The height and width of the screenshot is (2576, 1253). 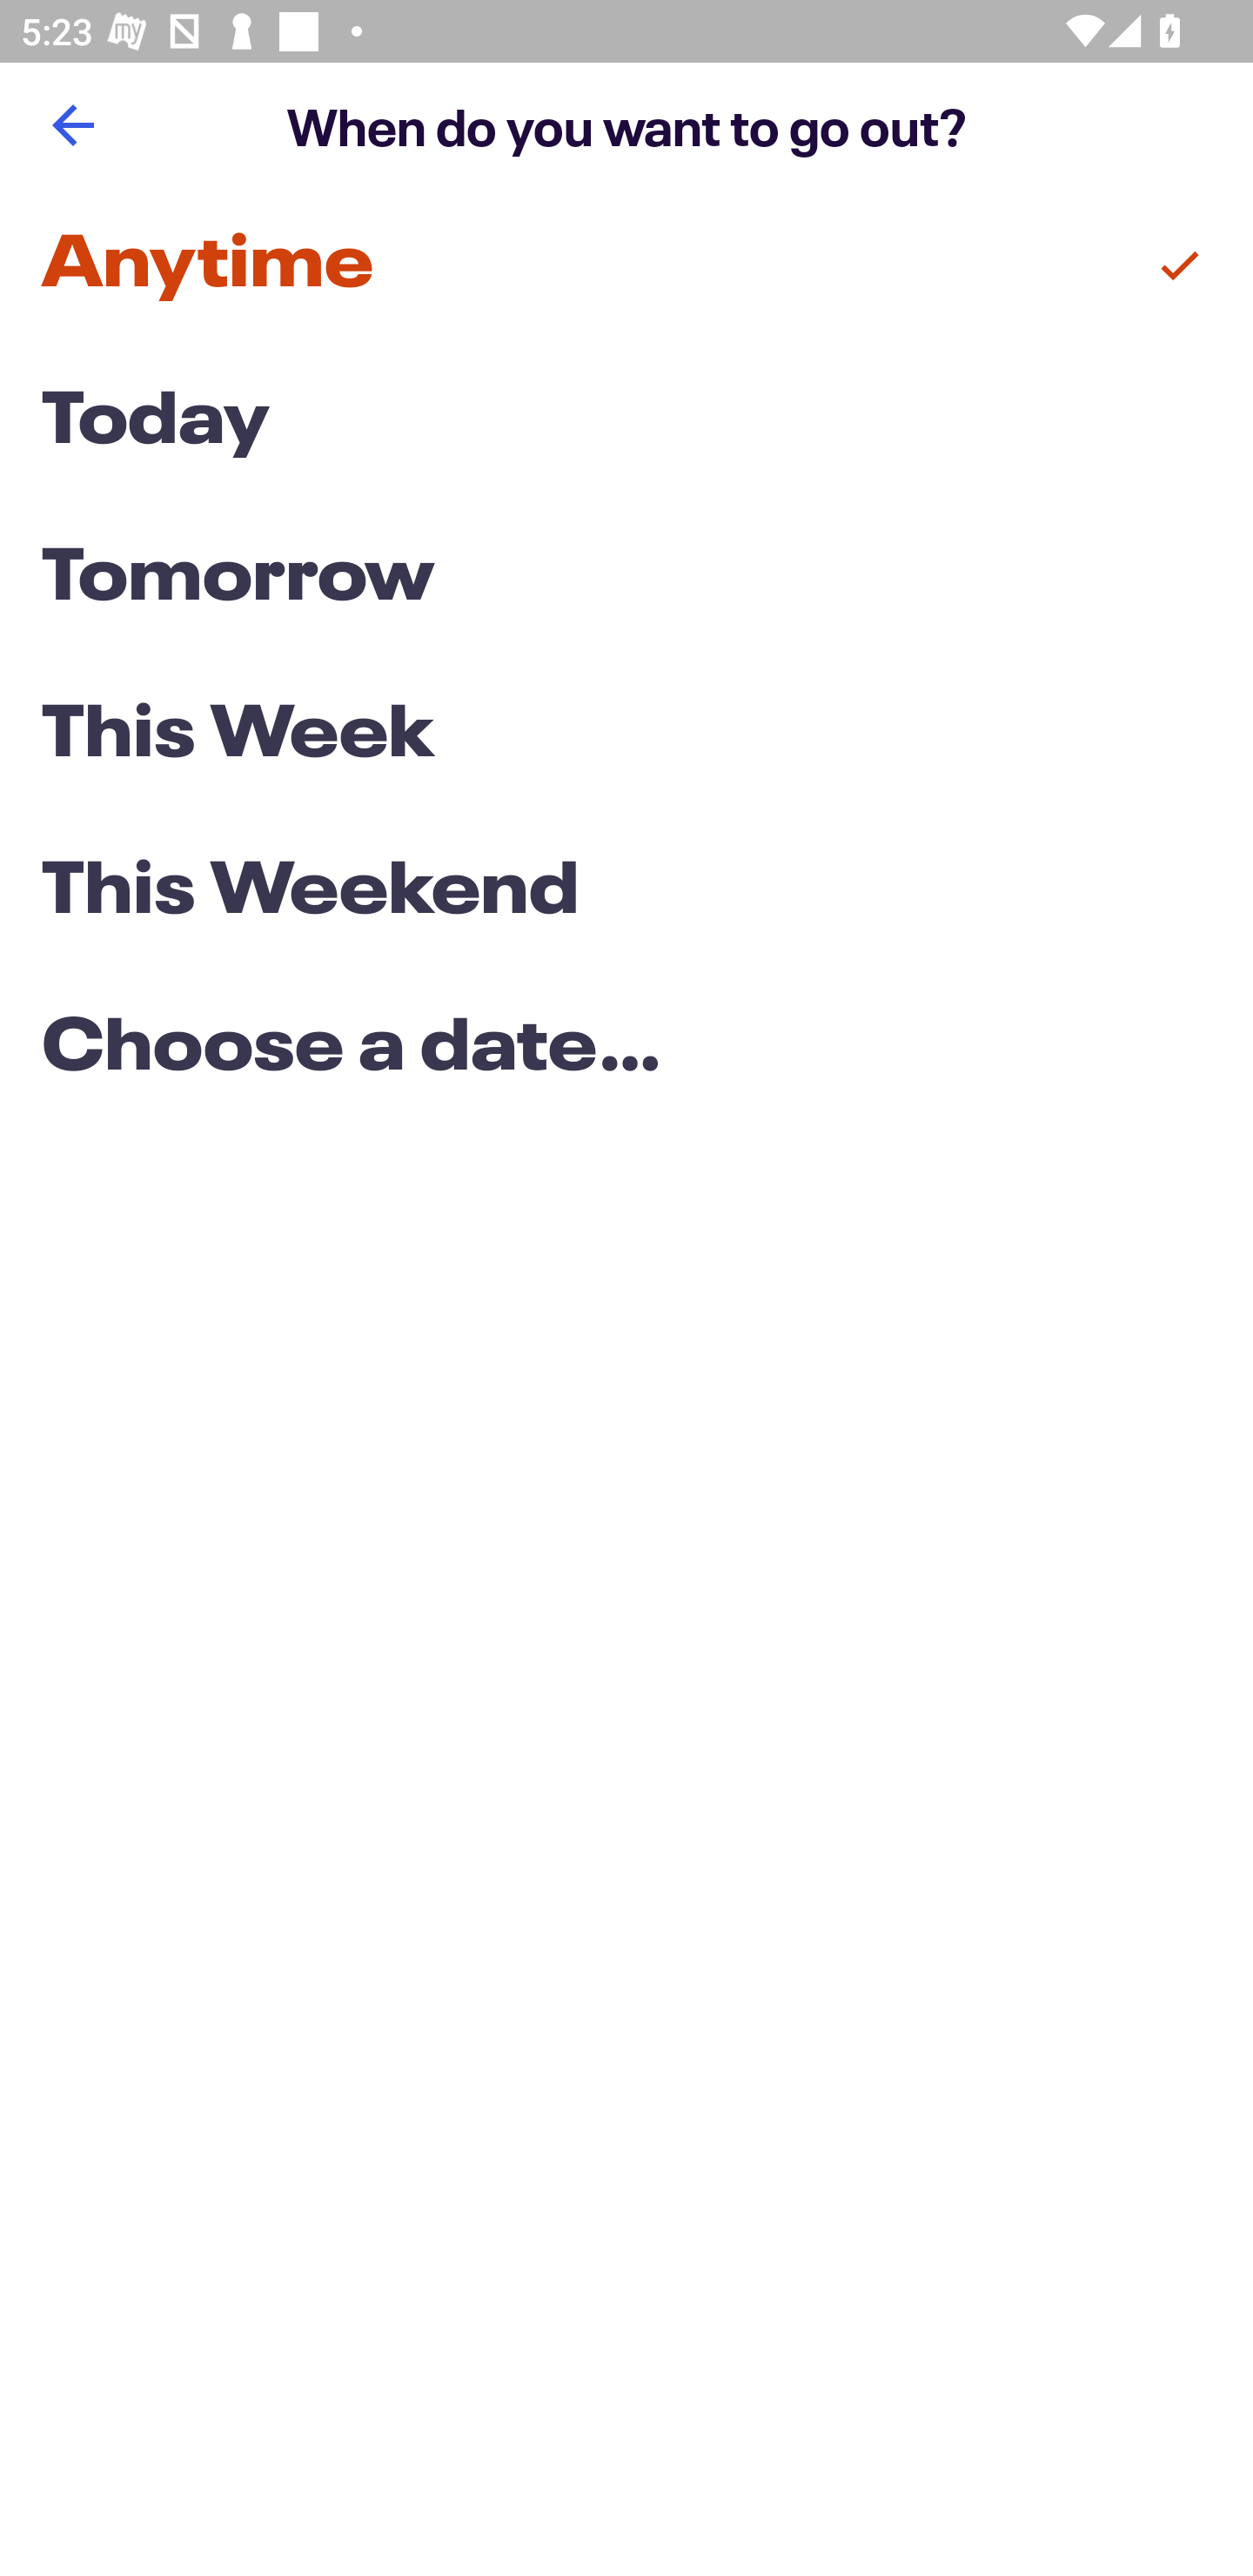 I want to click on This Week, so click(x=626, y=735).